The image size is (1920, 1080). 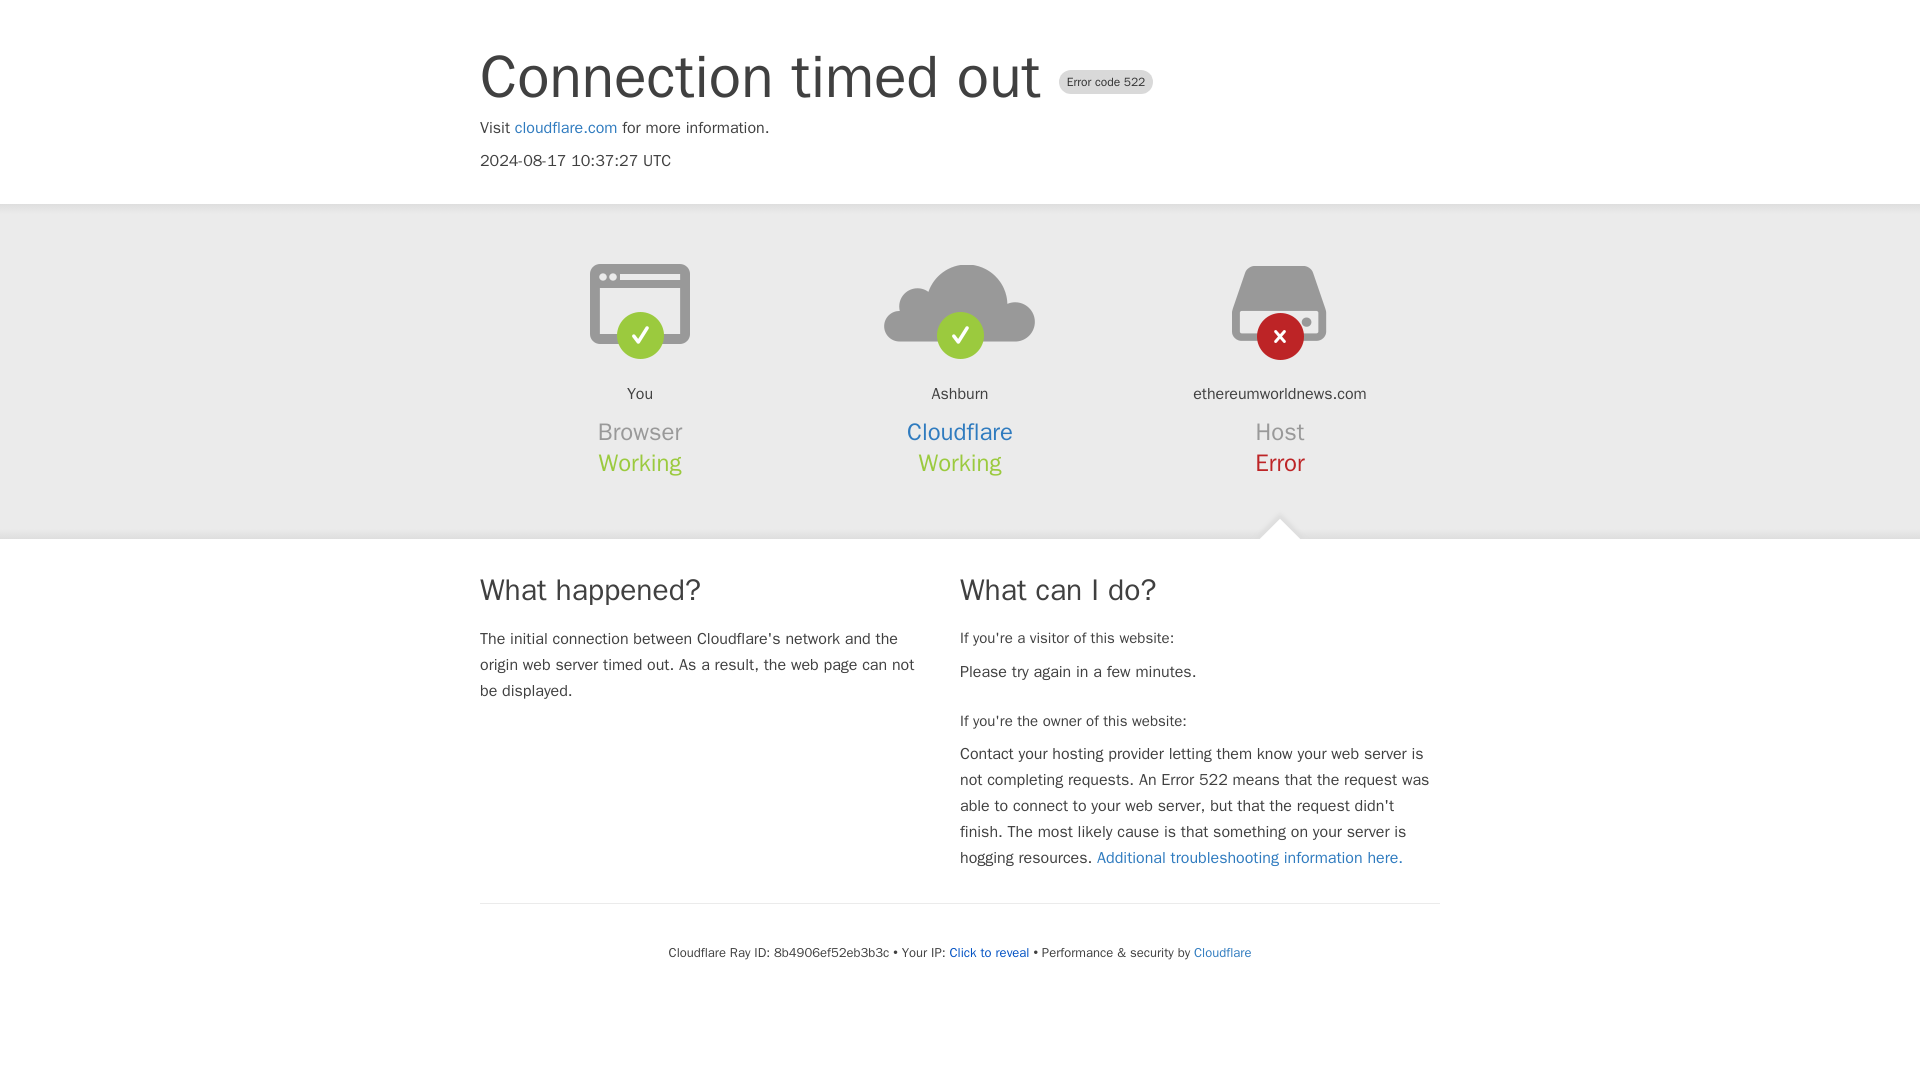 I want to click on Click to reveal, so click(x=990, y=952).